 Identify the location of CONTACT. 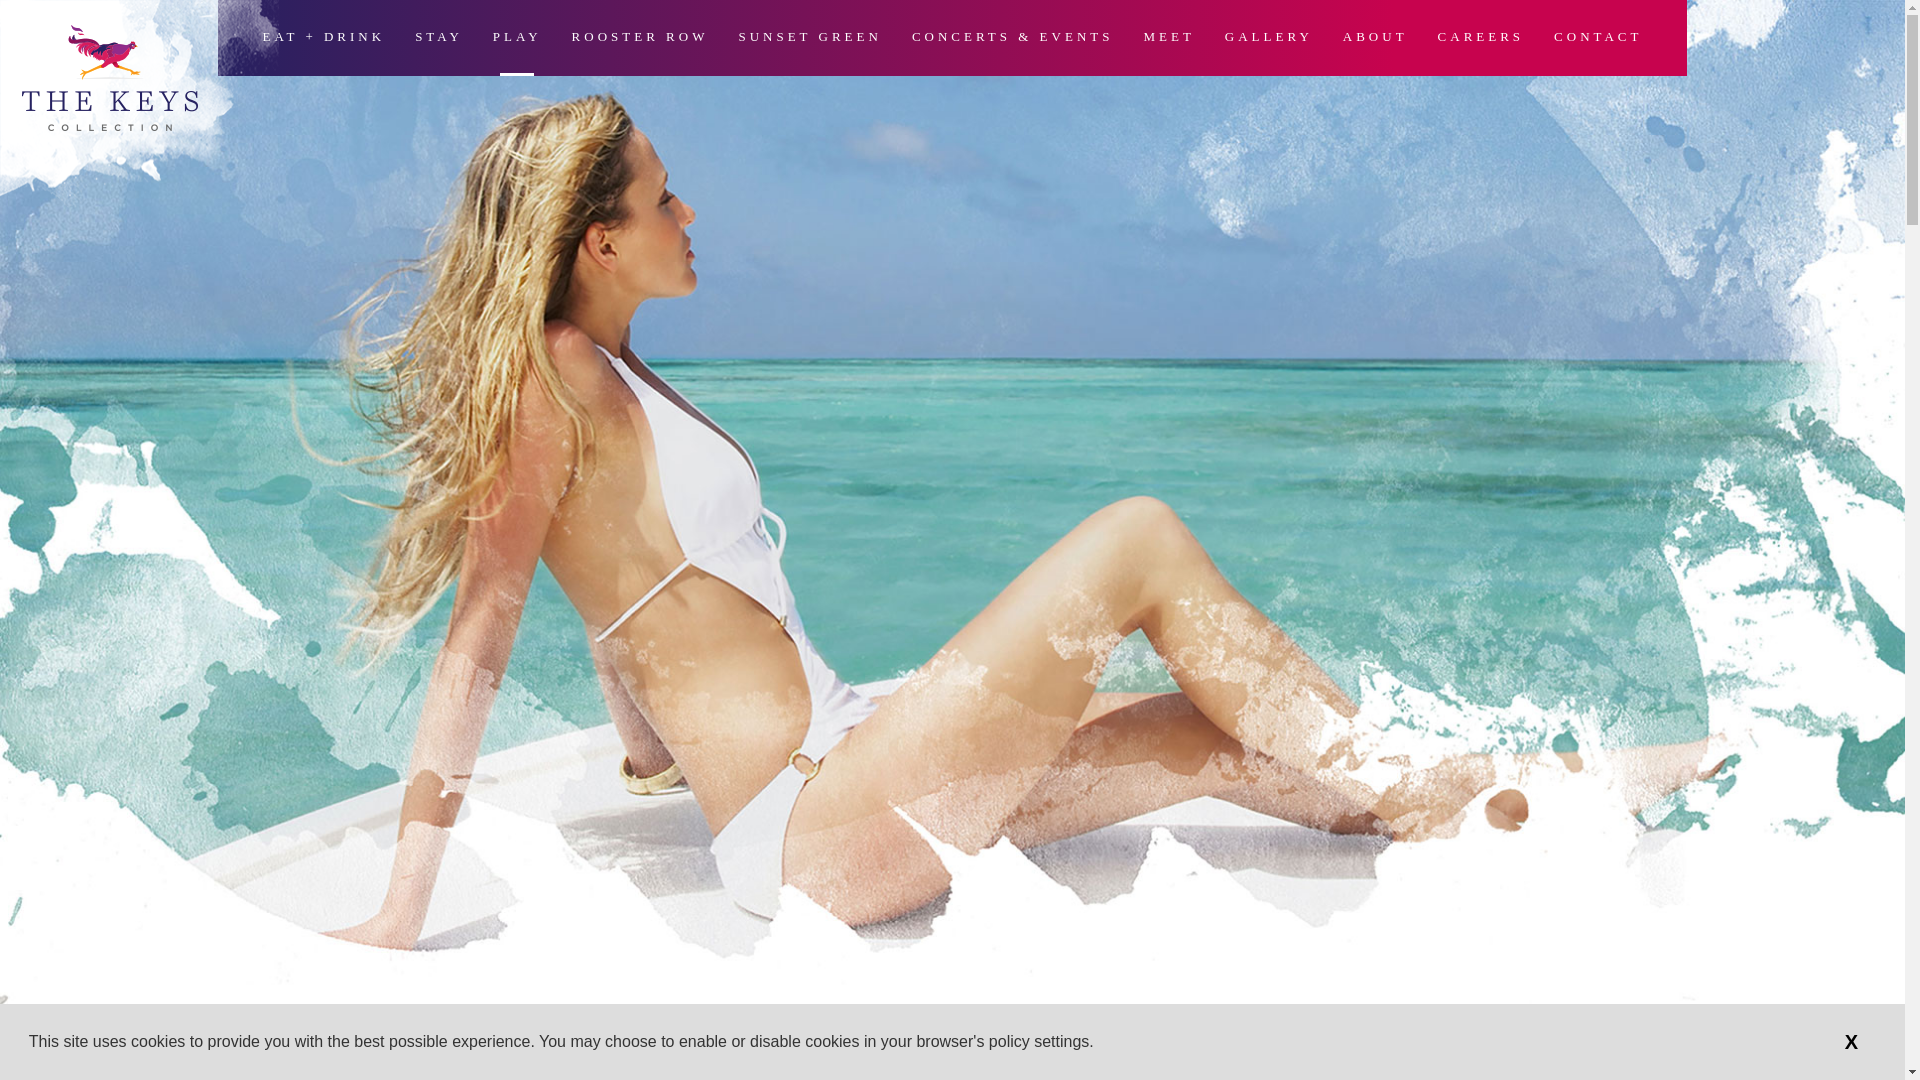
(1597, 40).